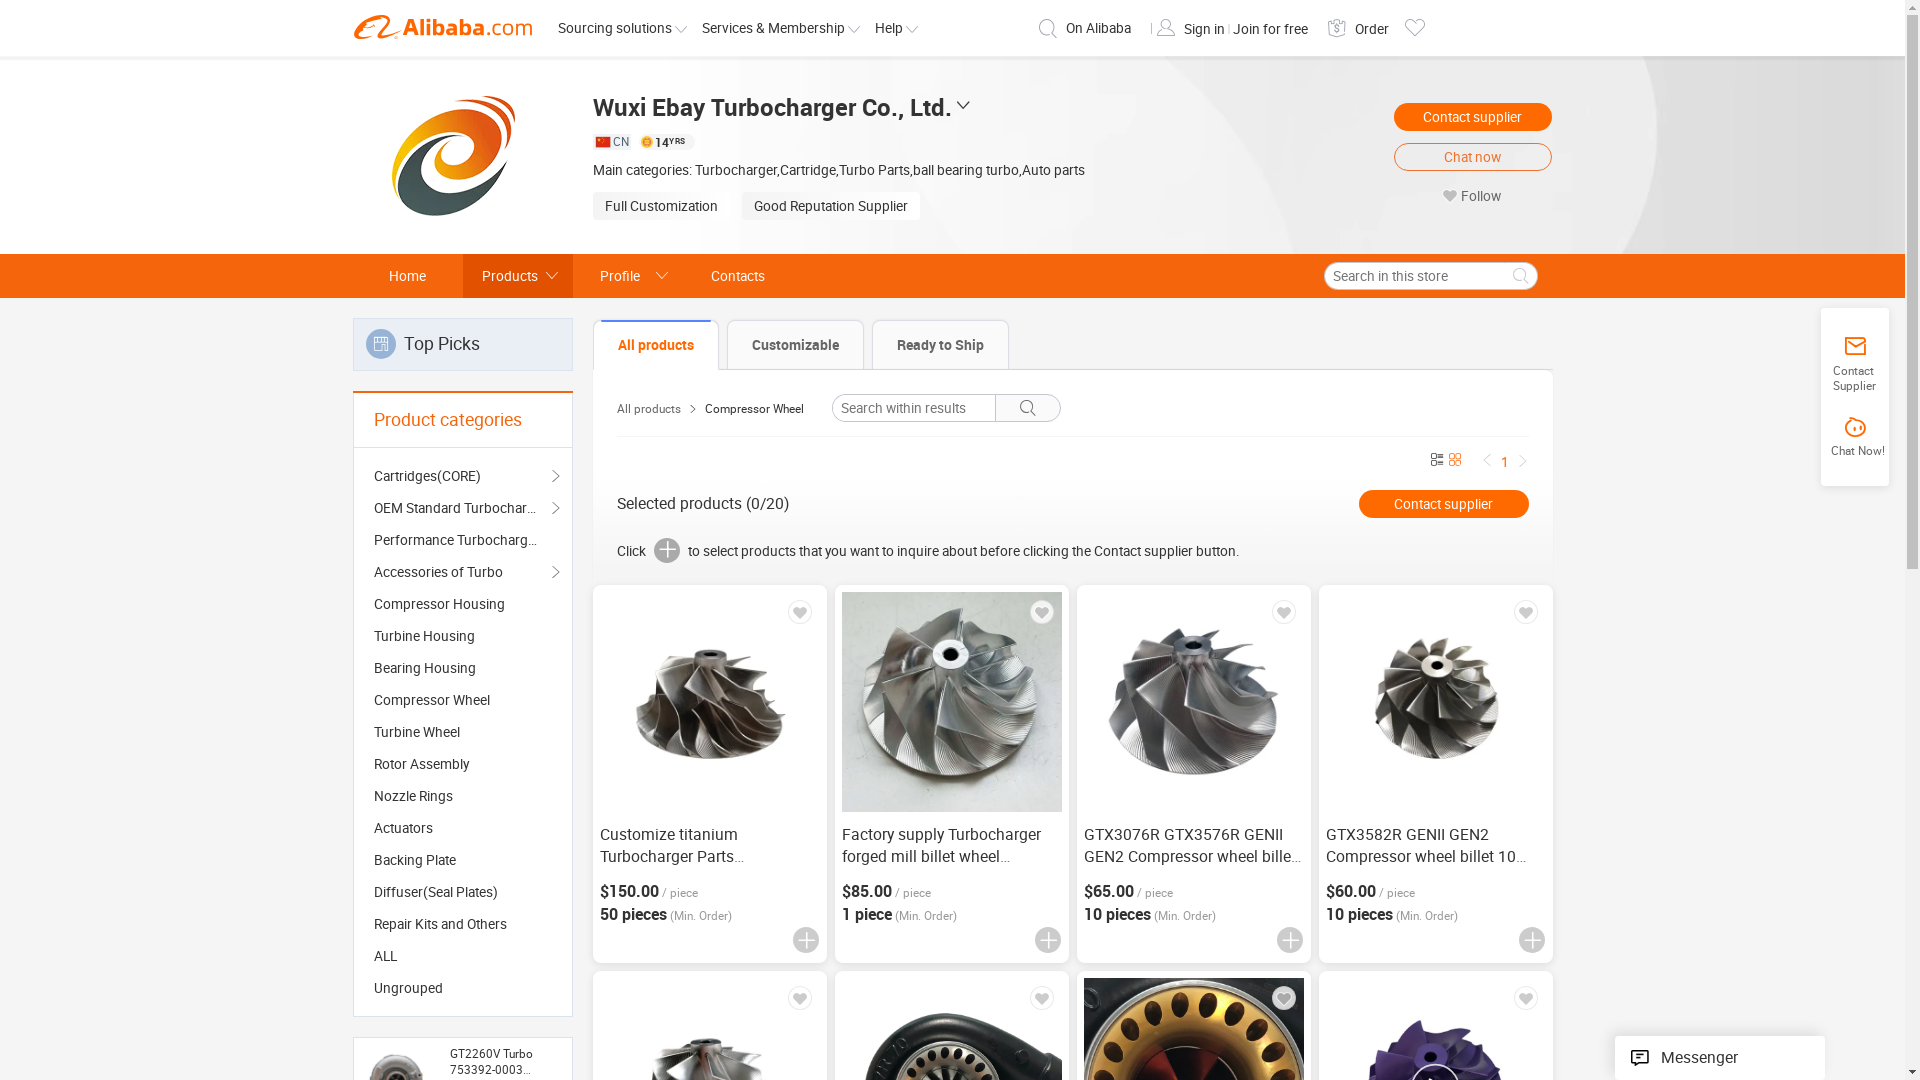  What do you see at coordinates (1443, 504) in the screenshot?
I see `Contact supplier` at bounding box center [1443, 504].